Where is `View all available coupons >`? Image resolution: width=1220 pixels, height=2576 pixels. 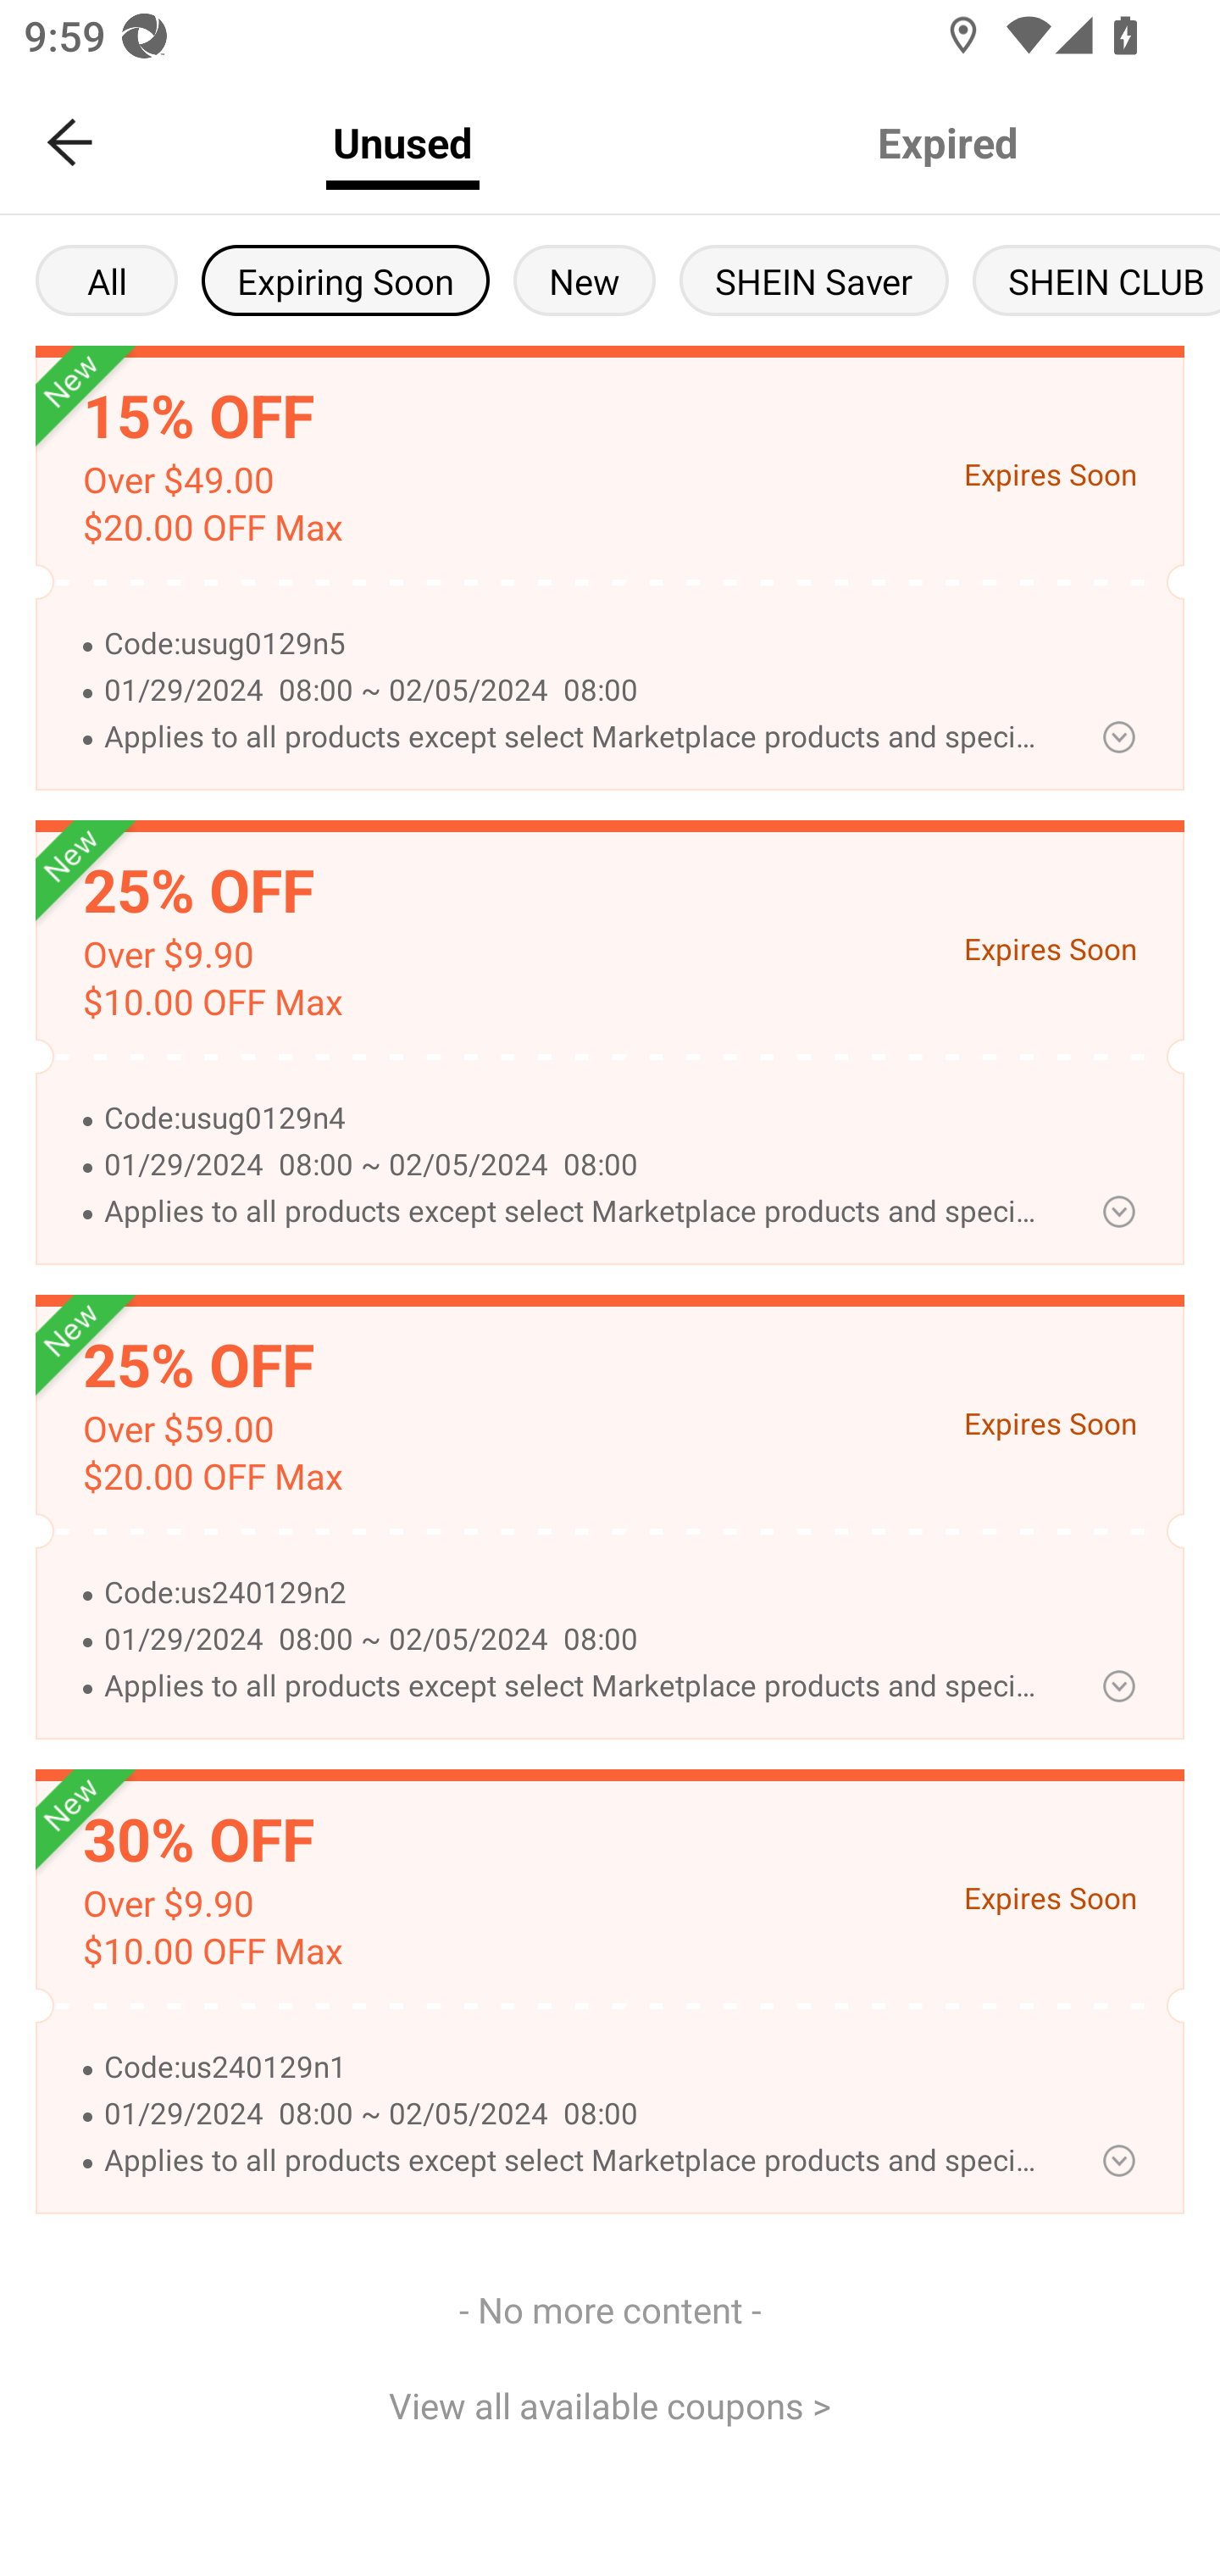
View all available coupons > is located at coordinates (610, 2404).